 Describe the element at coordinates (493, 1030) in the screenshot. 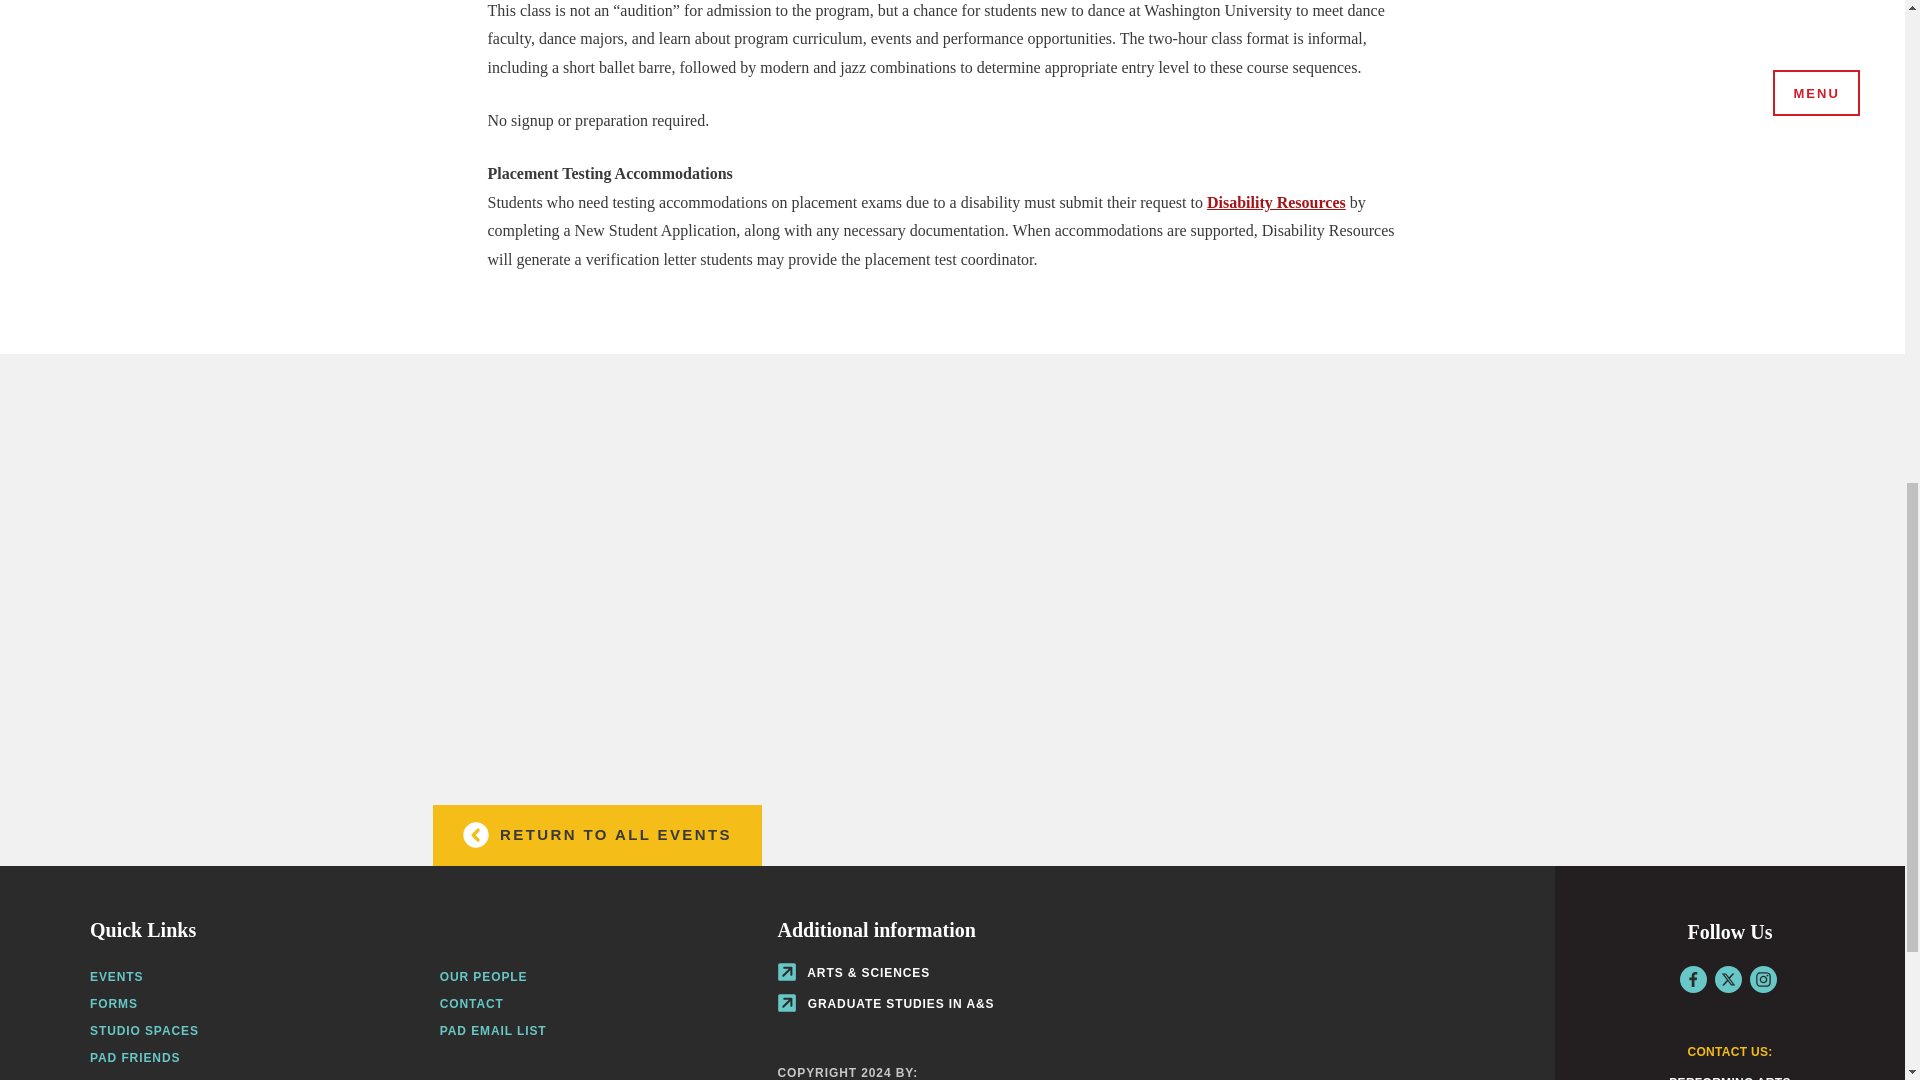

I see `PAD EMAIL LIST` at that location.